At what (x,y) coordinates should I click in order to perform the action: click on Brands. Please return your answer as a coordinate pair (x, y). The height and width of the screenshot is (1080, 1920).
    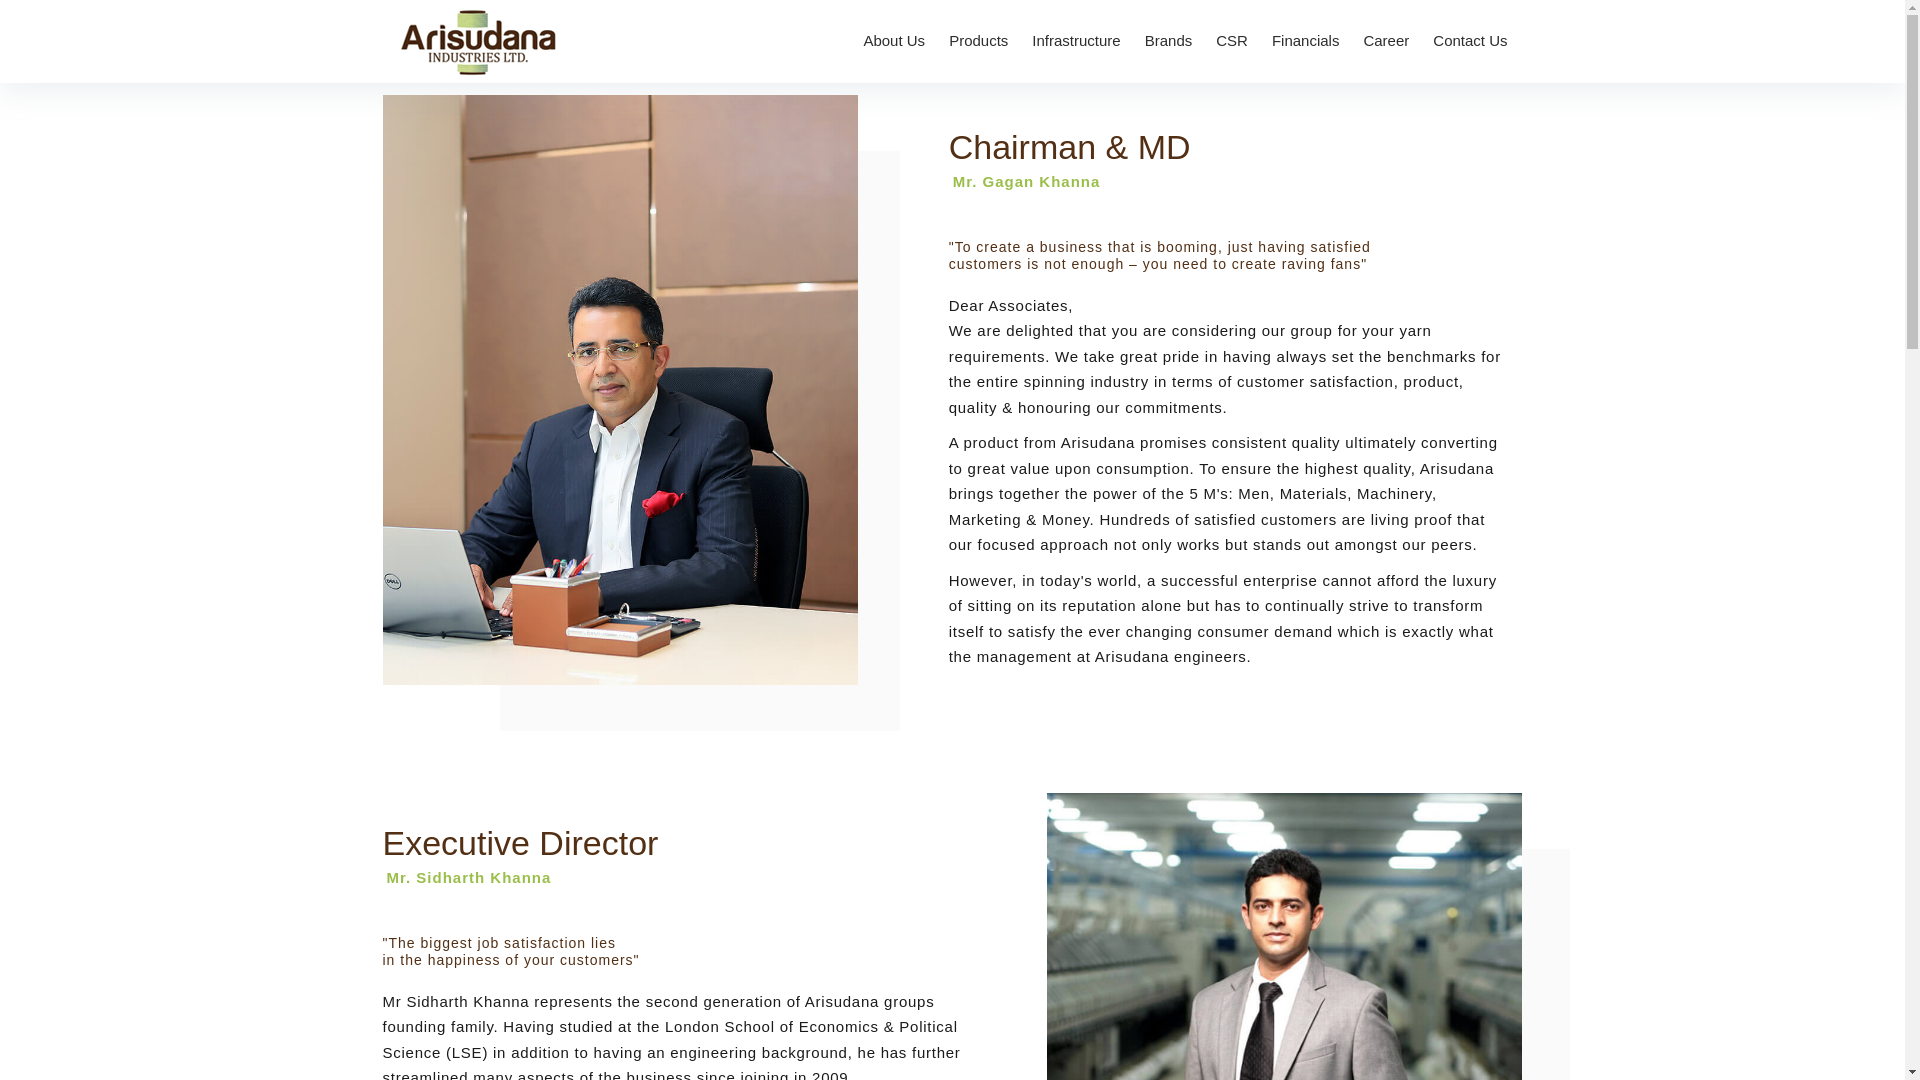
    Looking at the image, I should click on (1168, 41).